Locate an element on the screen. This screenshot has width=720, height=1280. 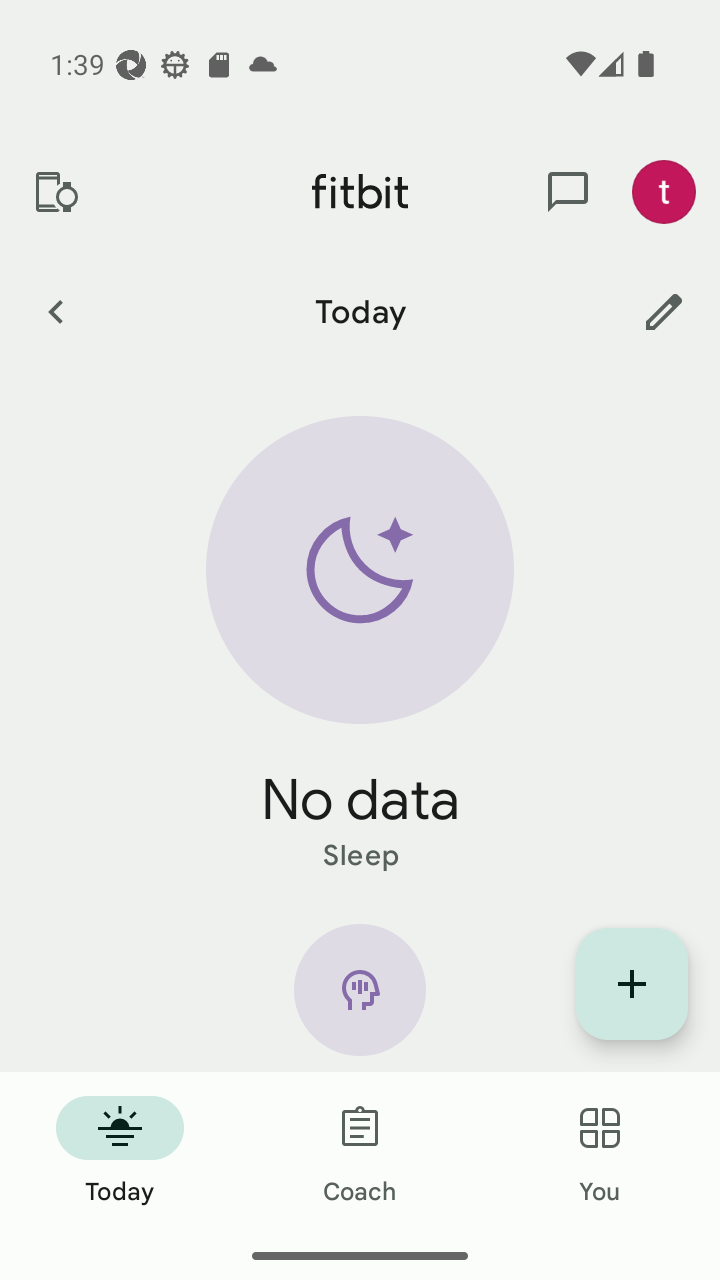
Previous Day is located at coordinates (55, 311).